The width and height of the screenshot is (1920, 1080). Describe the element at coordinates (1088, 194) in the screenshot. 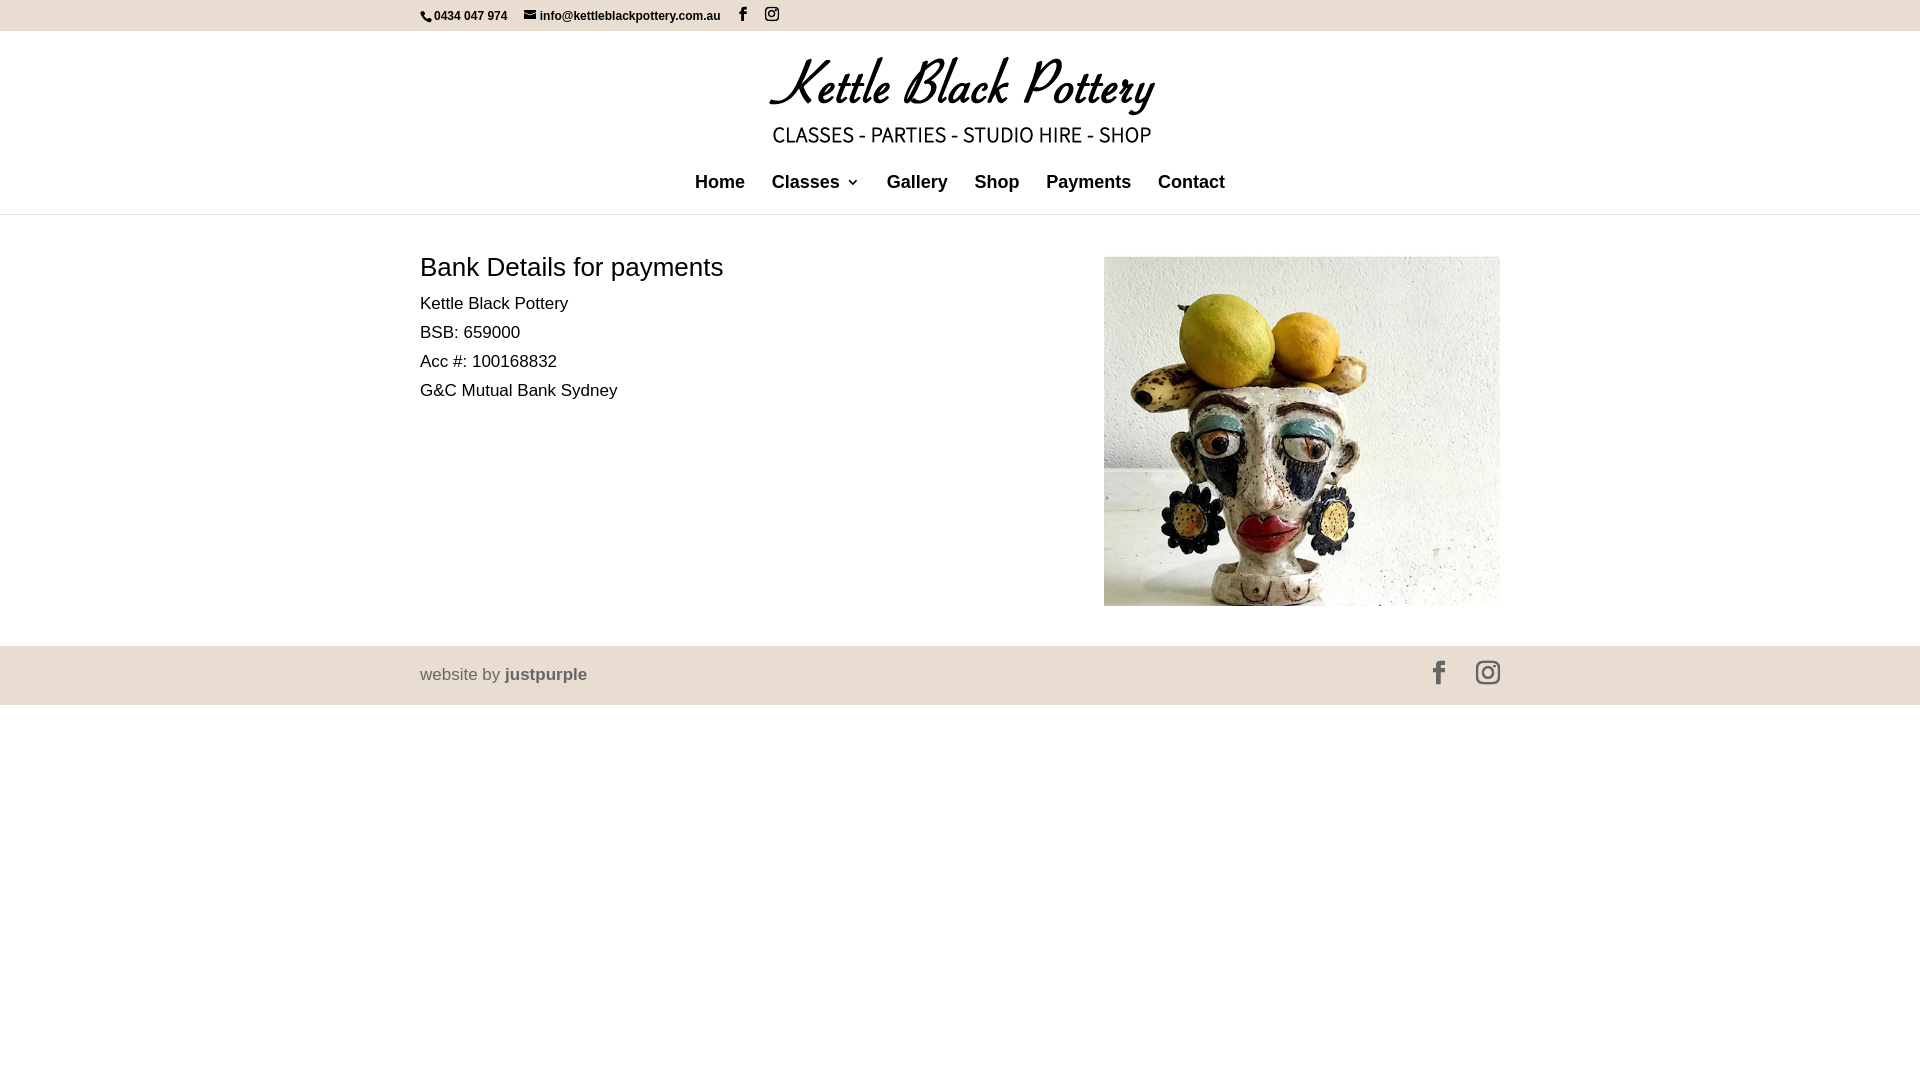

I see `Payments` at that location.